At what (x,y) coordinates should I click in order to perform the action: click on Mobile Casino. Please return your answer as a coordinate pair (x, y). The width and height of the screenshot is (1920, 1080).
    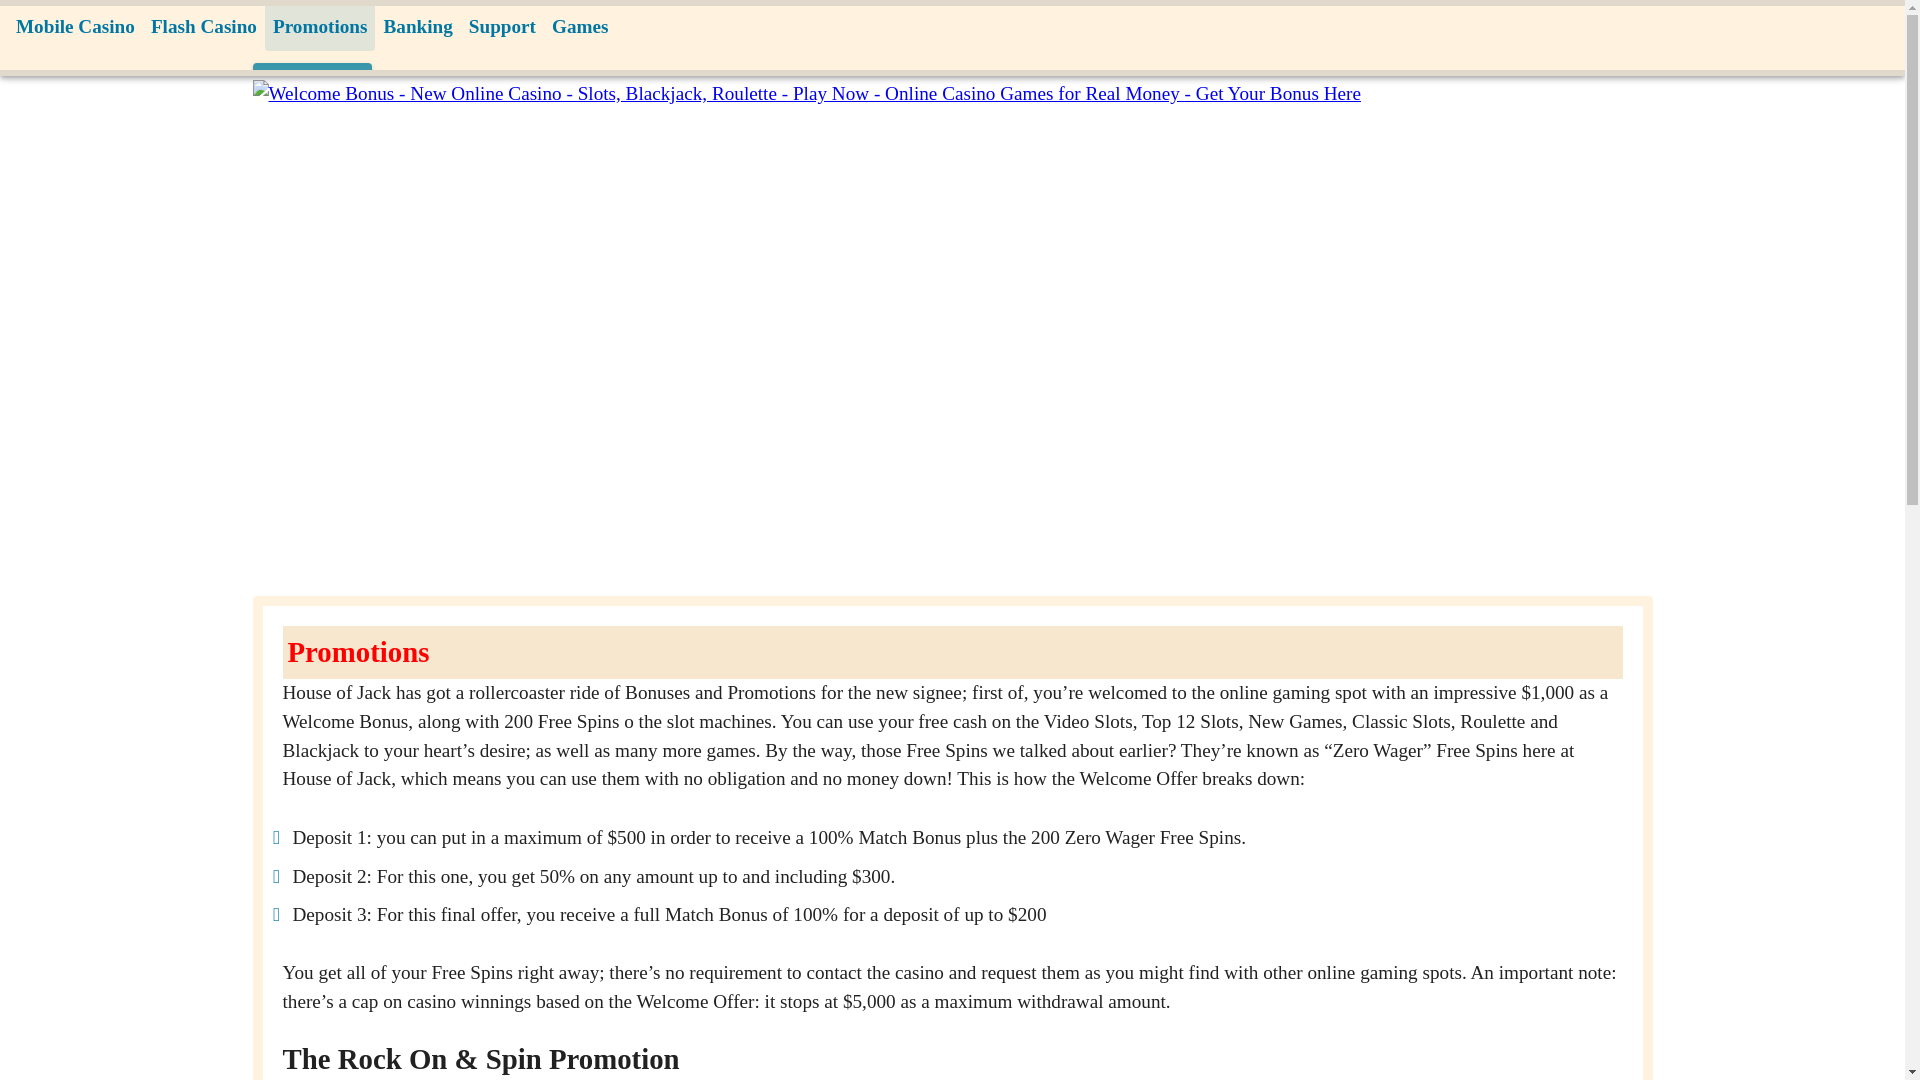
    Looking at the image, I should click on (74, 26).